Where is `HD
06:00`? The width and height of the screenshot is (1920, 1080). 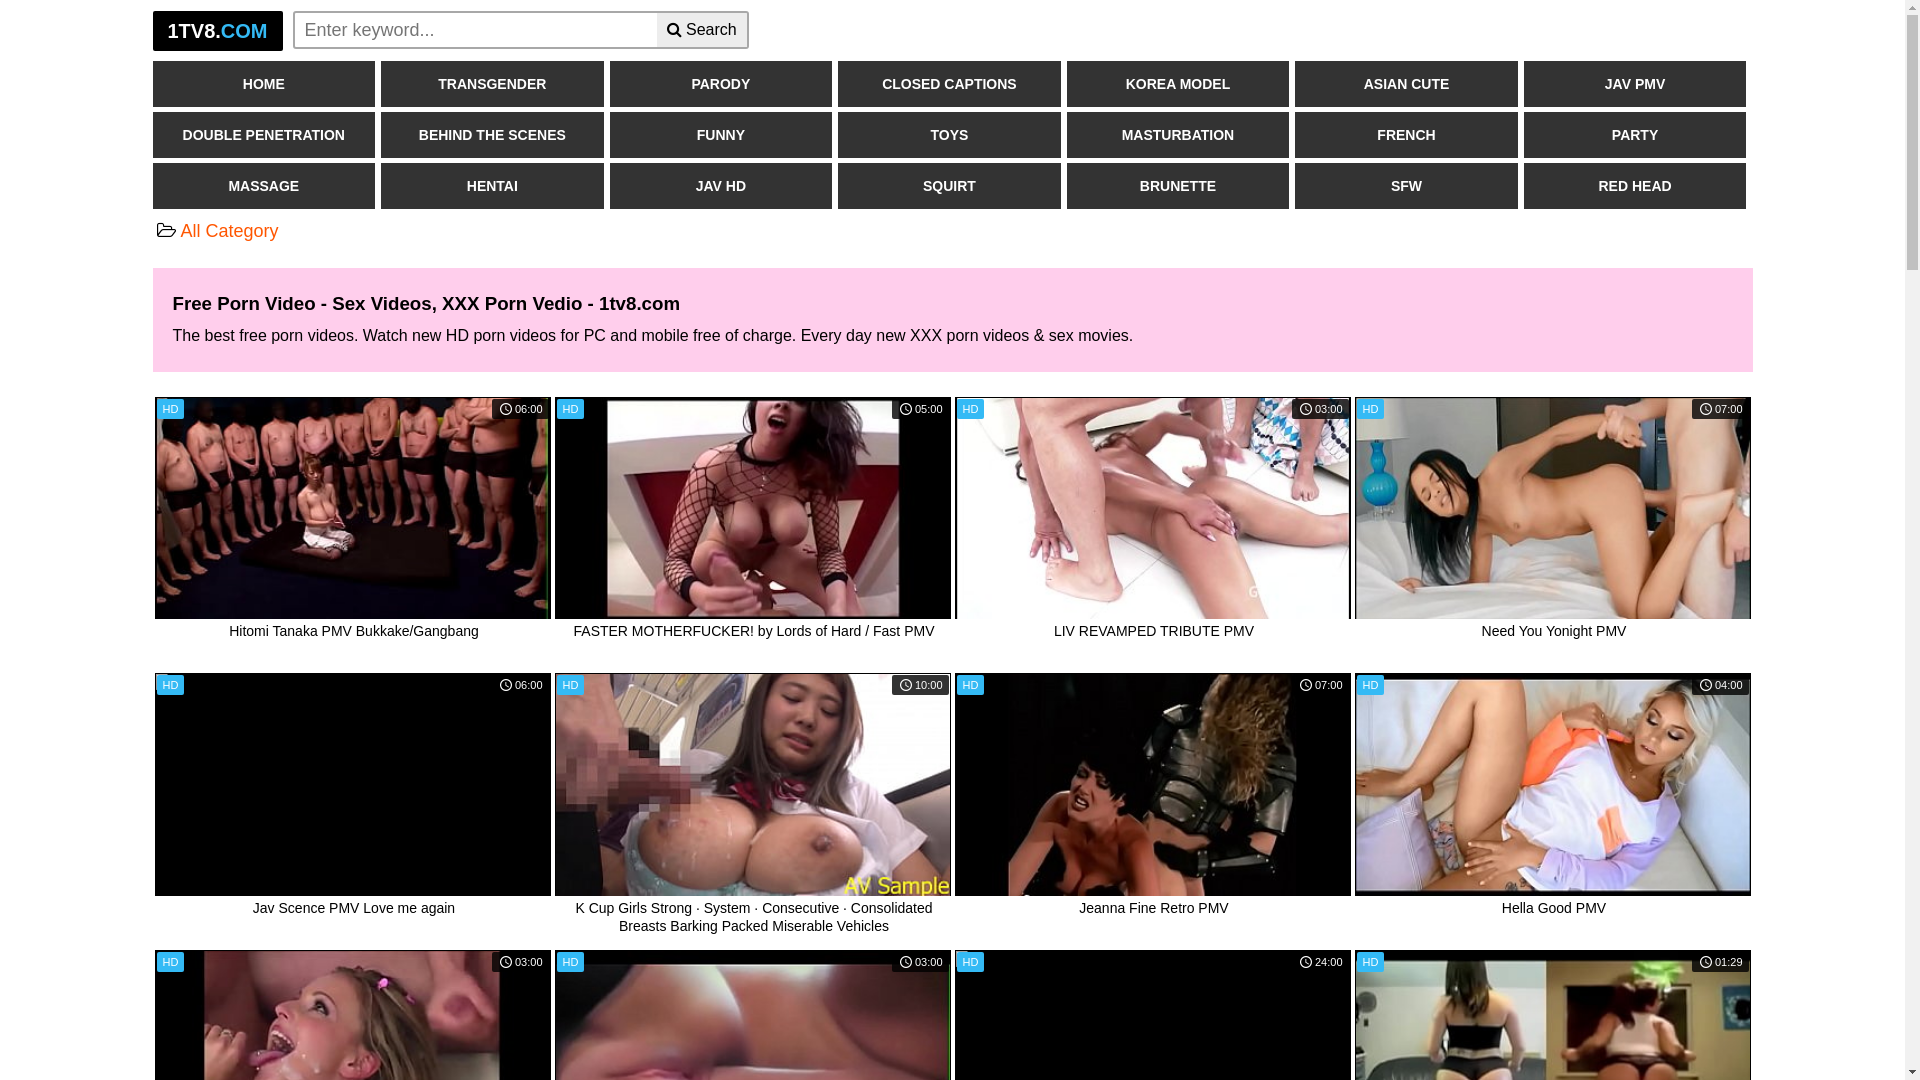
HD
06:00 is located at coordinates (352, 508).